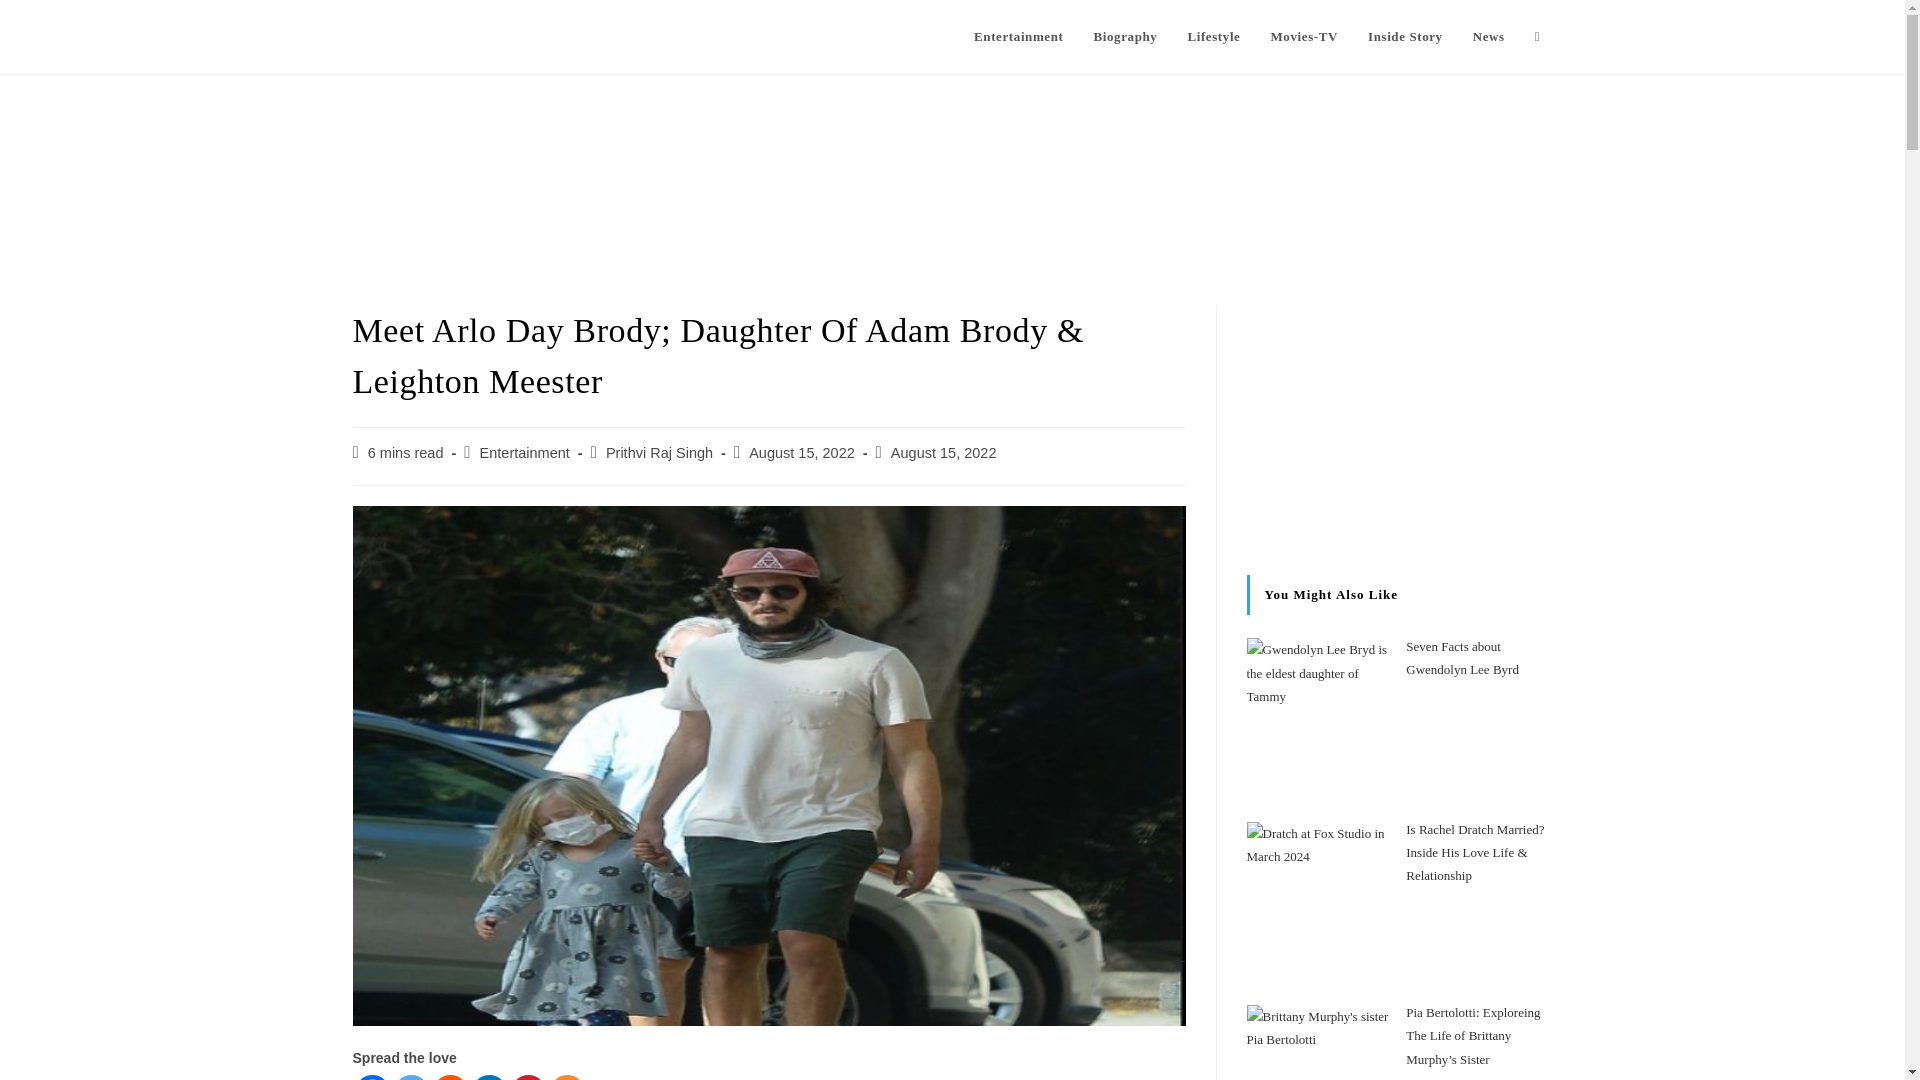  Describe the element at coordinates (659, 452) in the screenshot. I see `Prithvi Raj Singh` at that location.